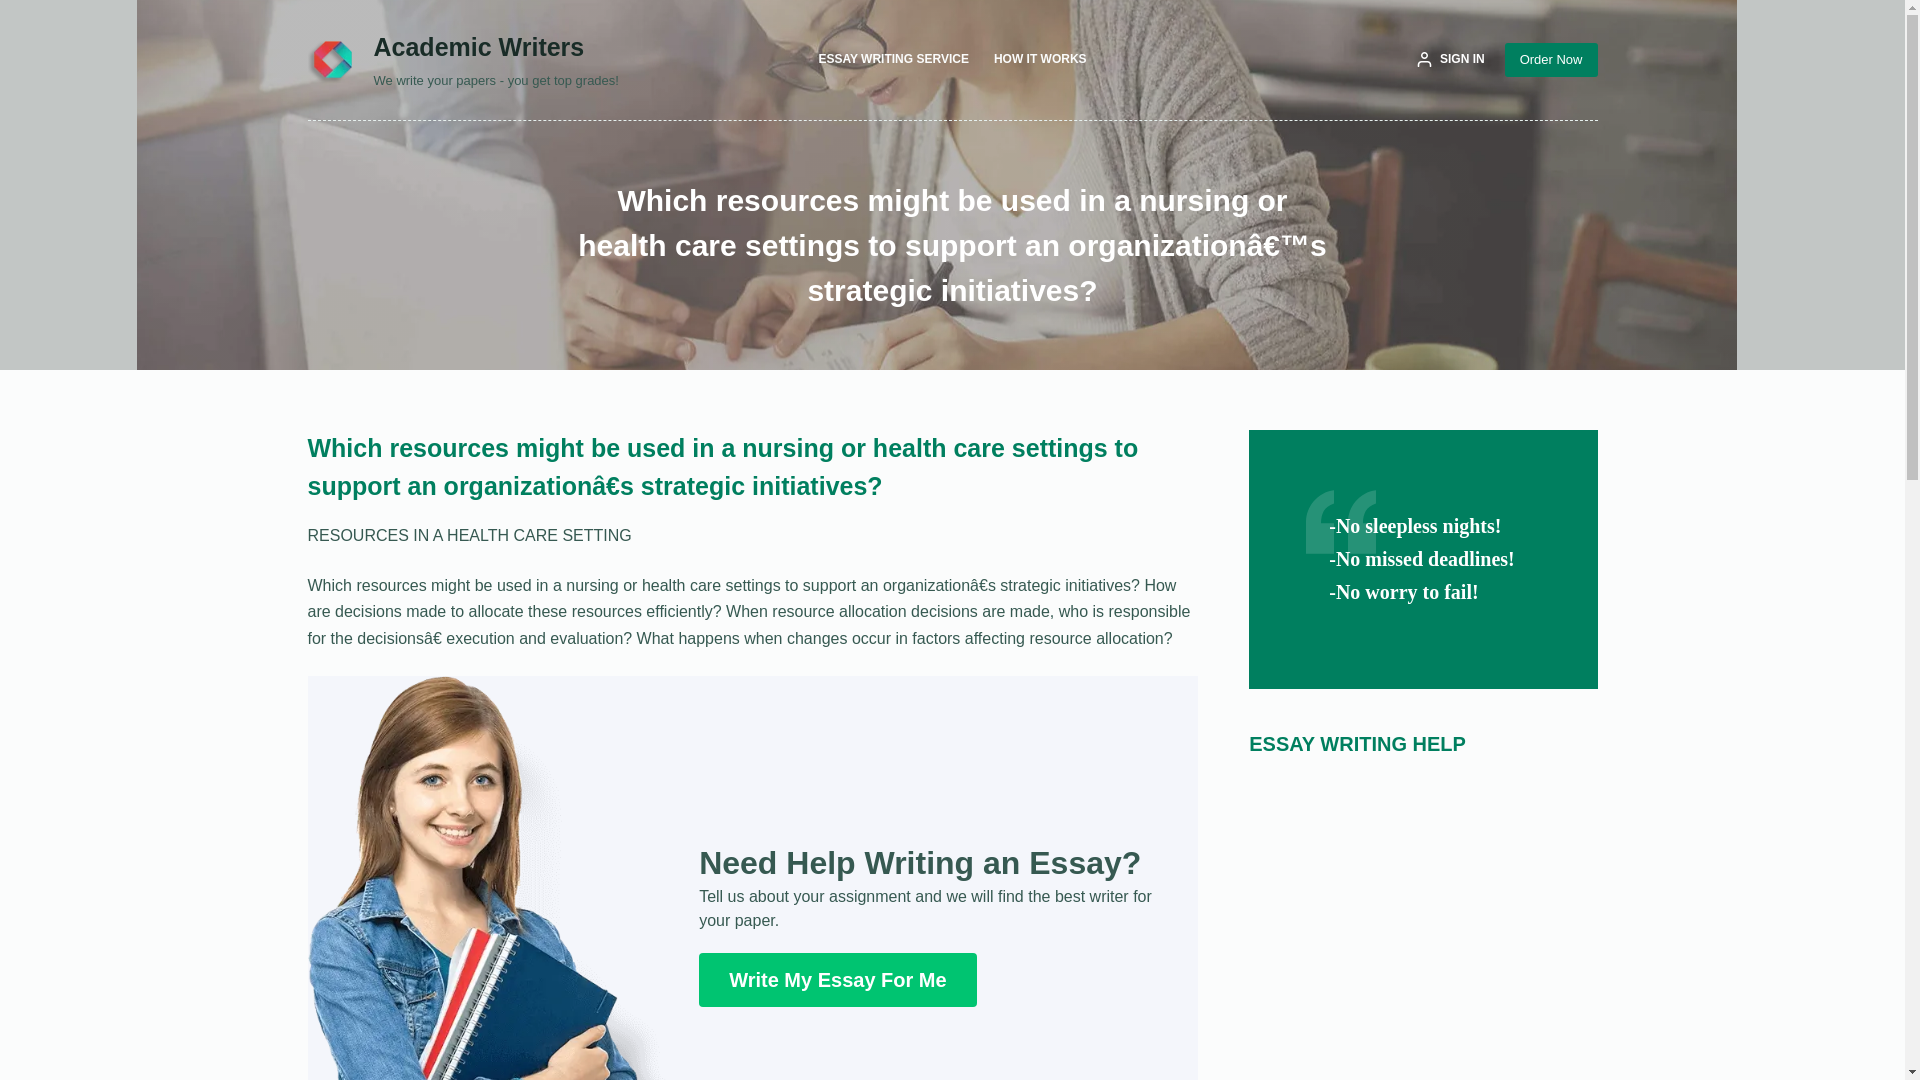 This screenshot has width=1920, height=1080. I want to click on Skip to content, so click(20, 10).